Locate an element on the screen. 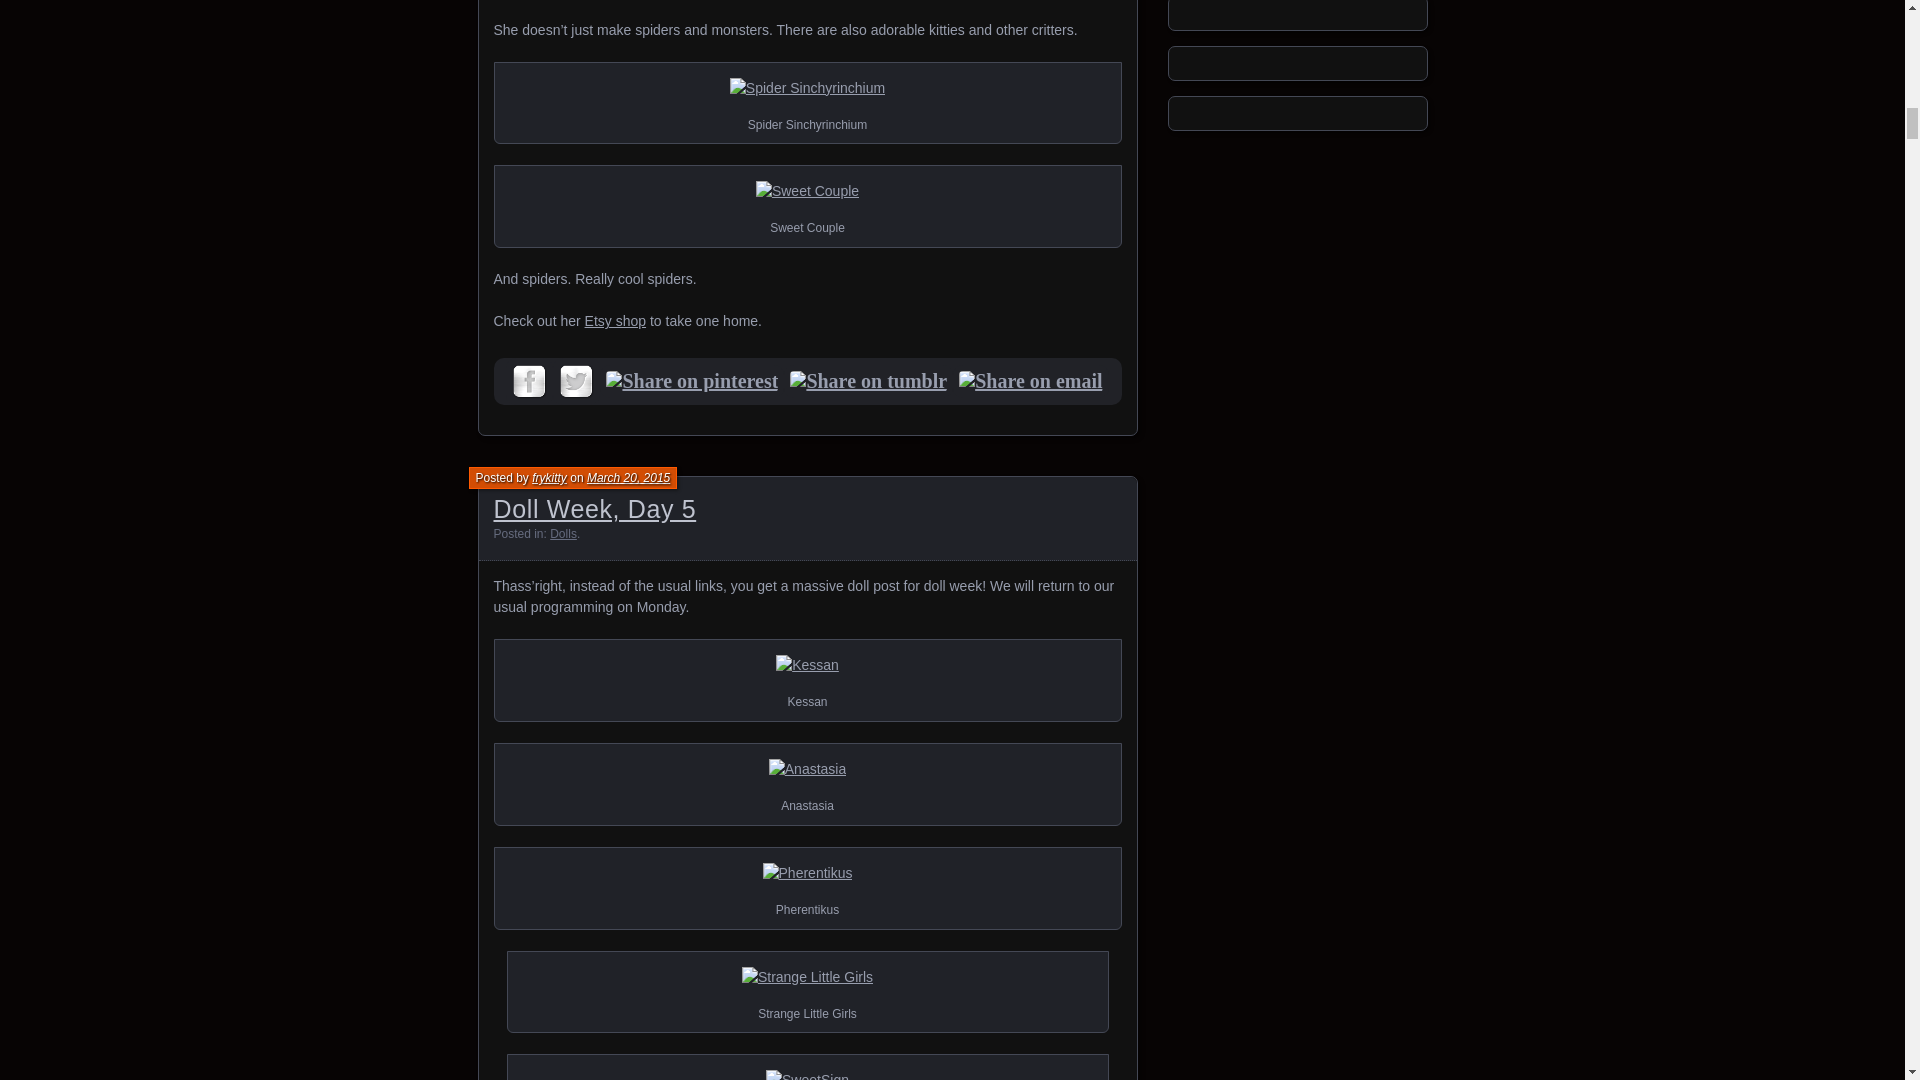 The height and width of the screenshot is (1080, 1920). Dolls is located at coordinates (563, 534).